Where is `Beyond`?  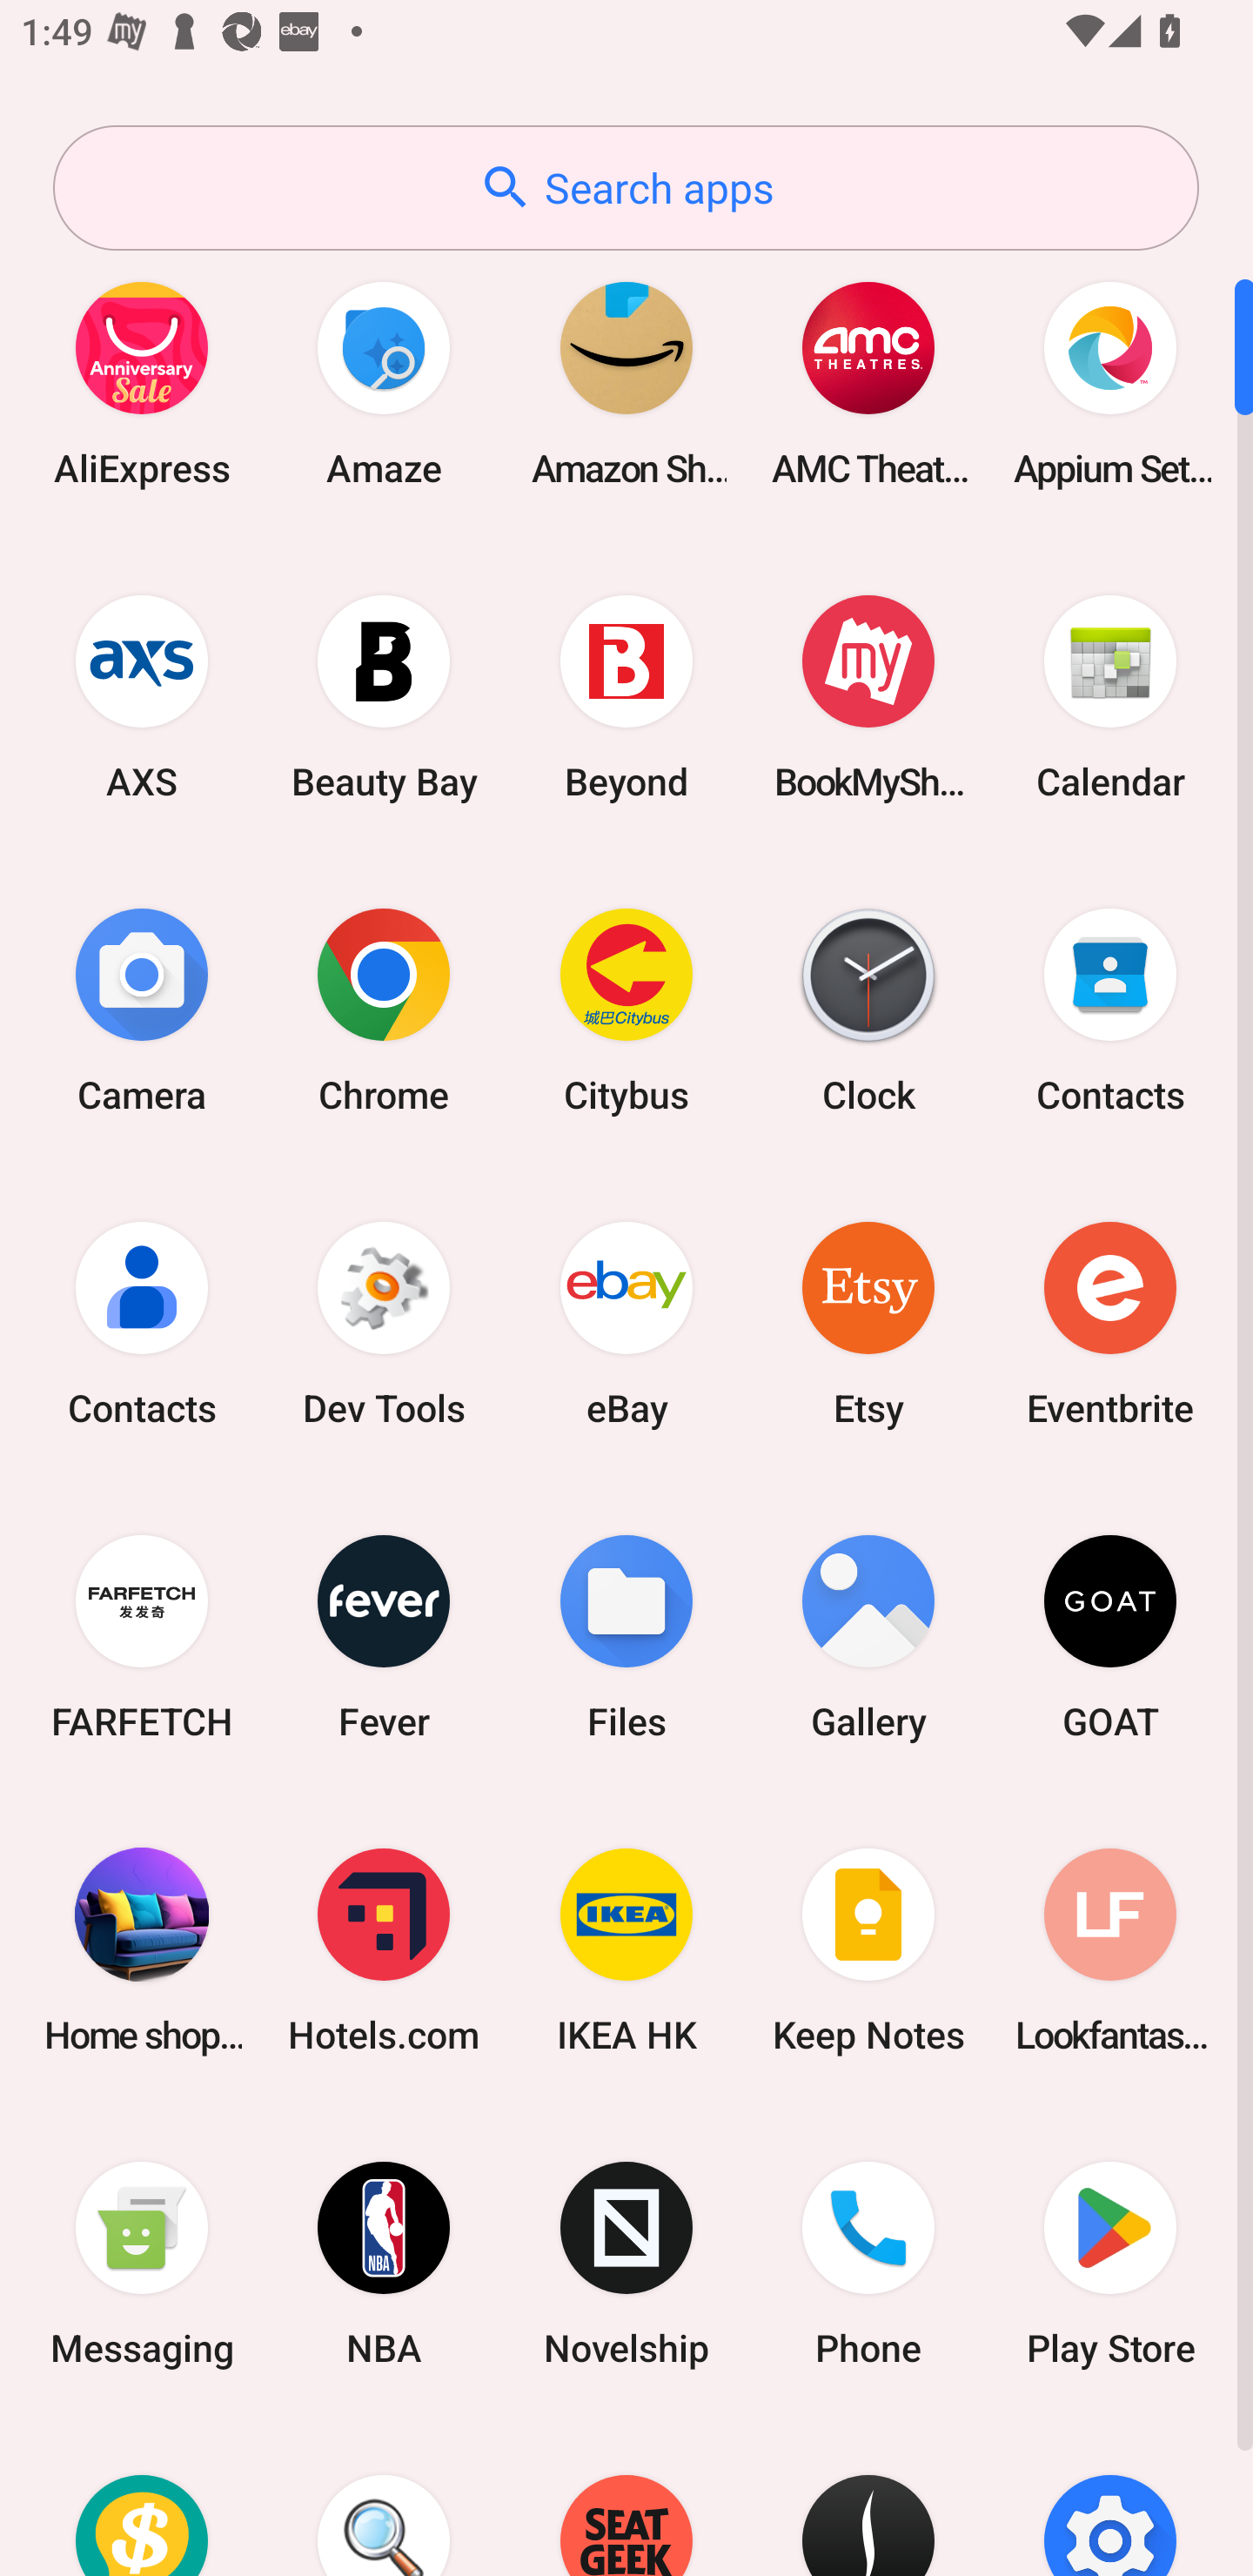
Beyond is located at coordinates (626, 696).